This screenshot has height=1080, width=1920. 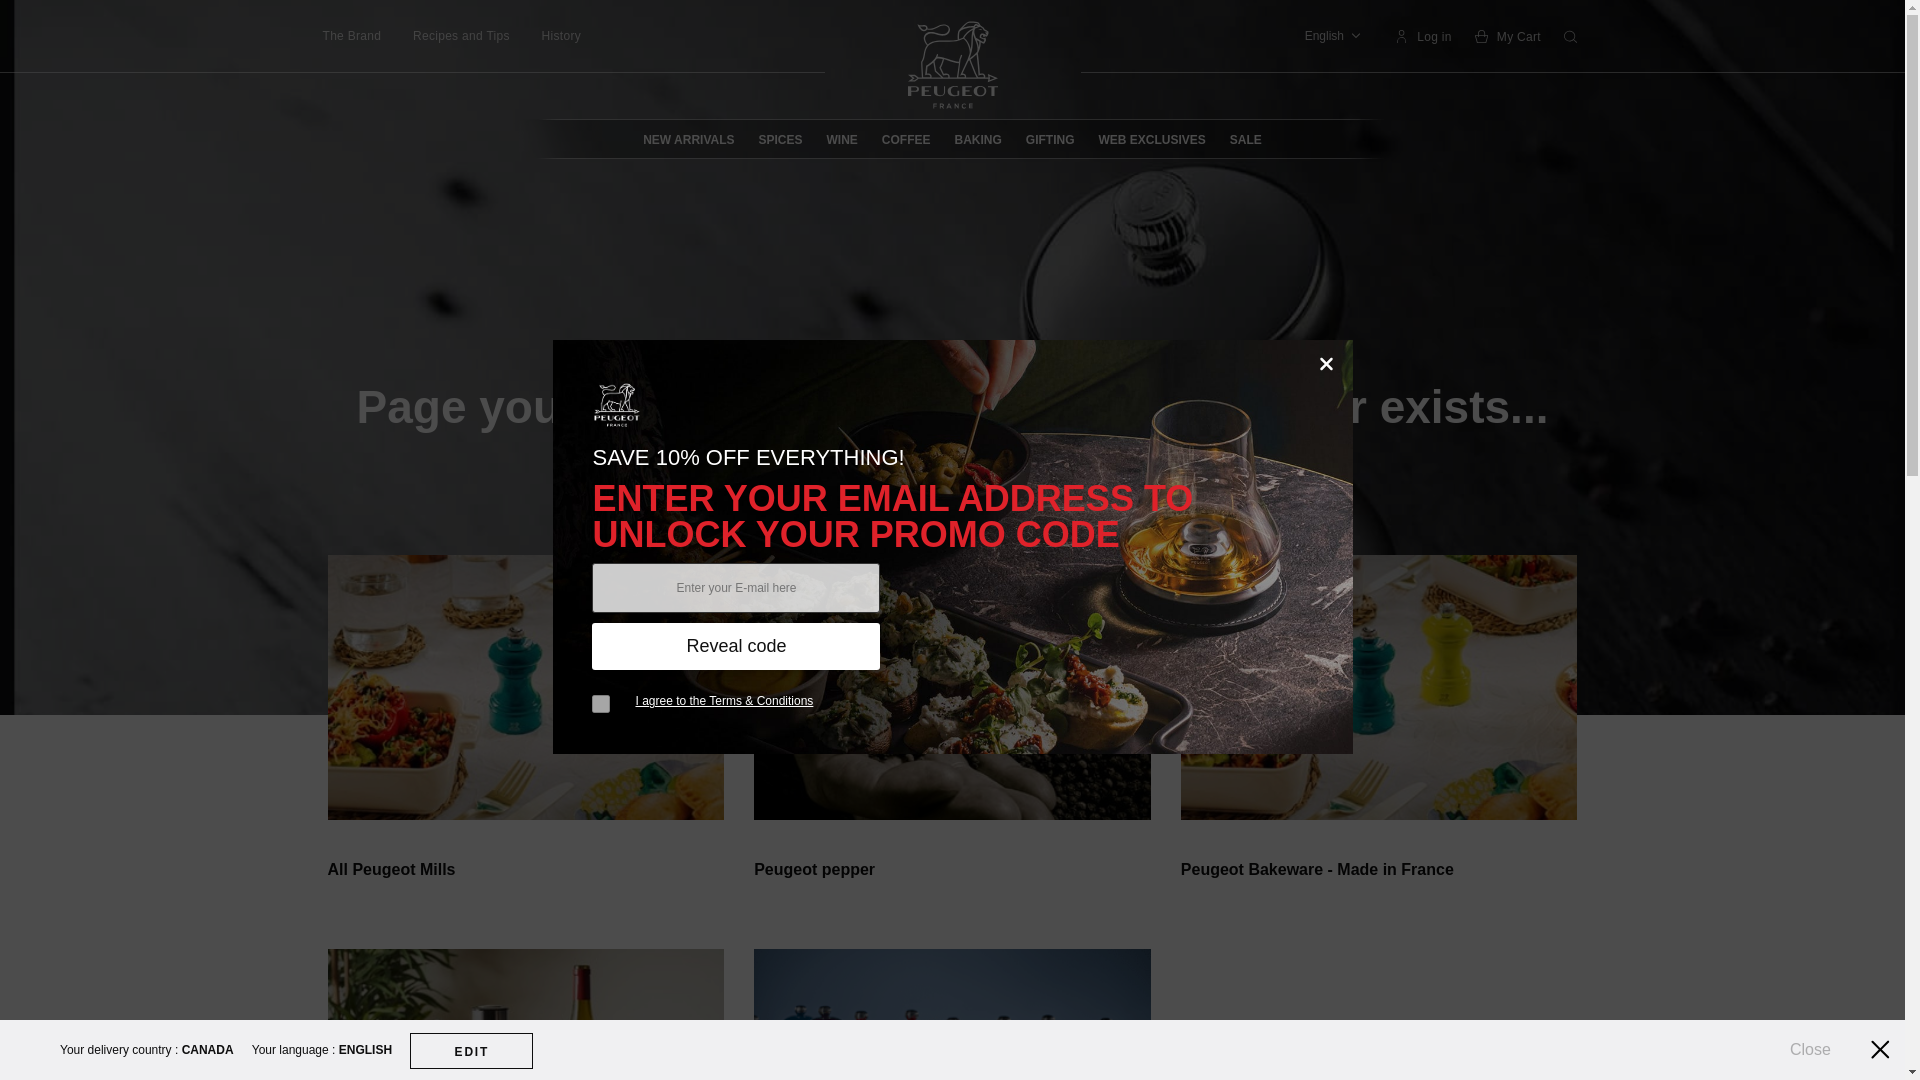 What do you see at coordinates (951, 65) in the screenshot?
I see `Peugeot Saveurs` at bounding box center [951, 65].